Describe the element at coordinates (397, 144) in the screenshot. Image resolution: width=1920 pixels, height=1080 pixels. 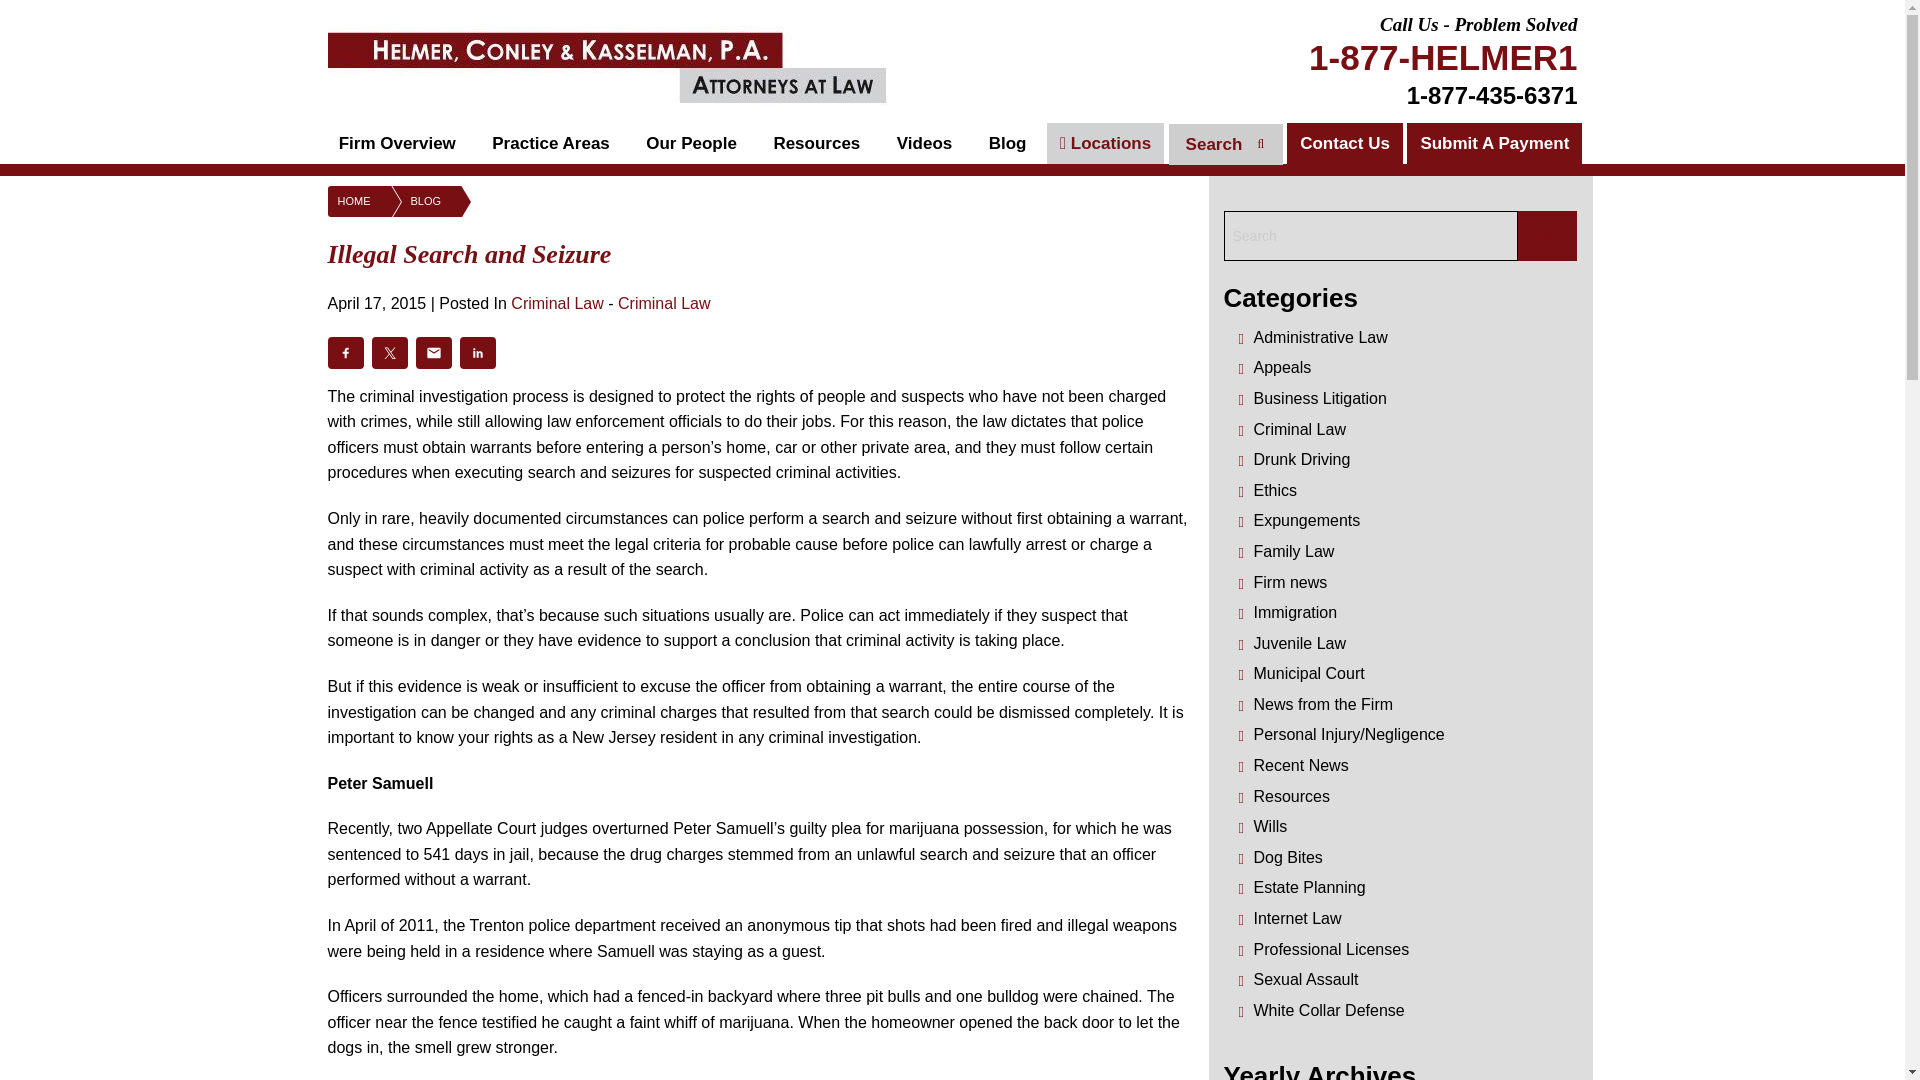
I see `Firm Overview` at that location.